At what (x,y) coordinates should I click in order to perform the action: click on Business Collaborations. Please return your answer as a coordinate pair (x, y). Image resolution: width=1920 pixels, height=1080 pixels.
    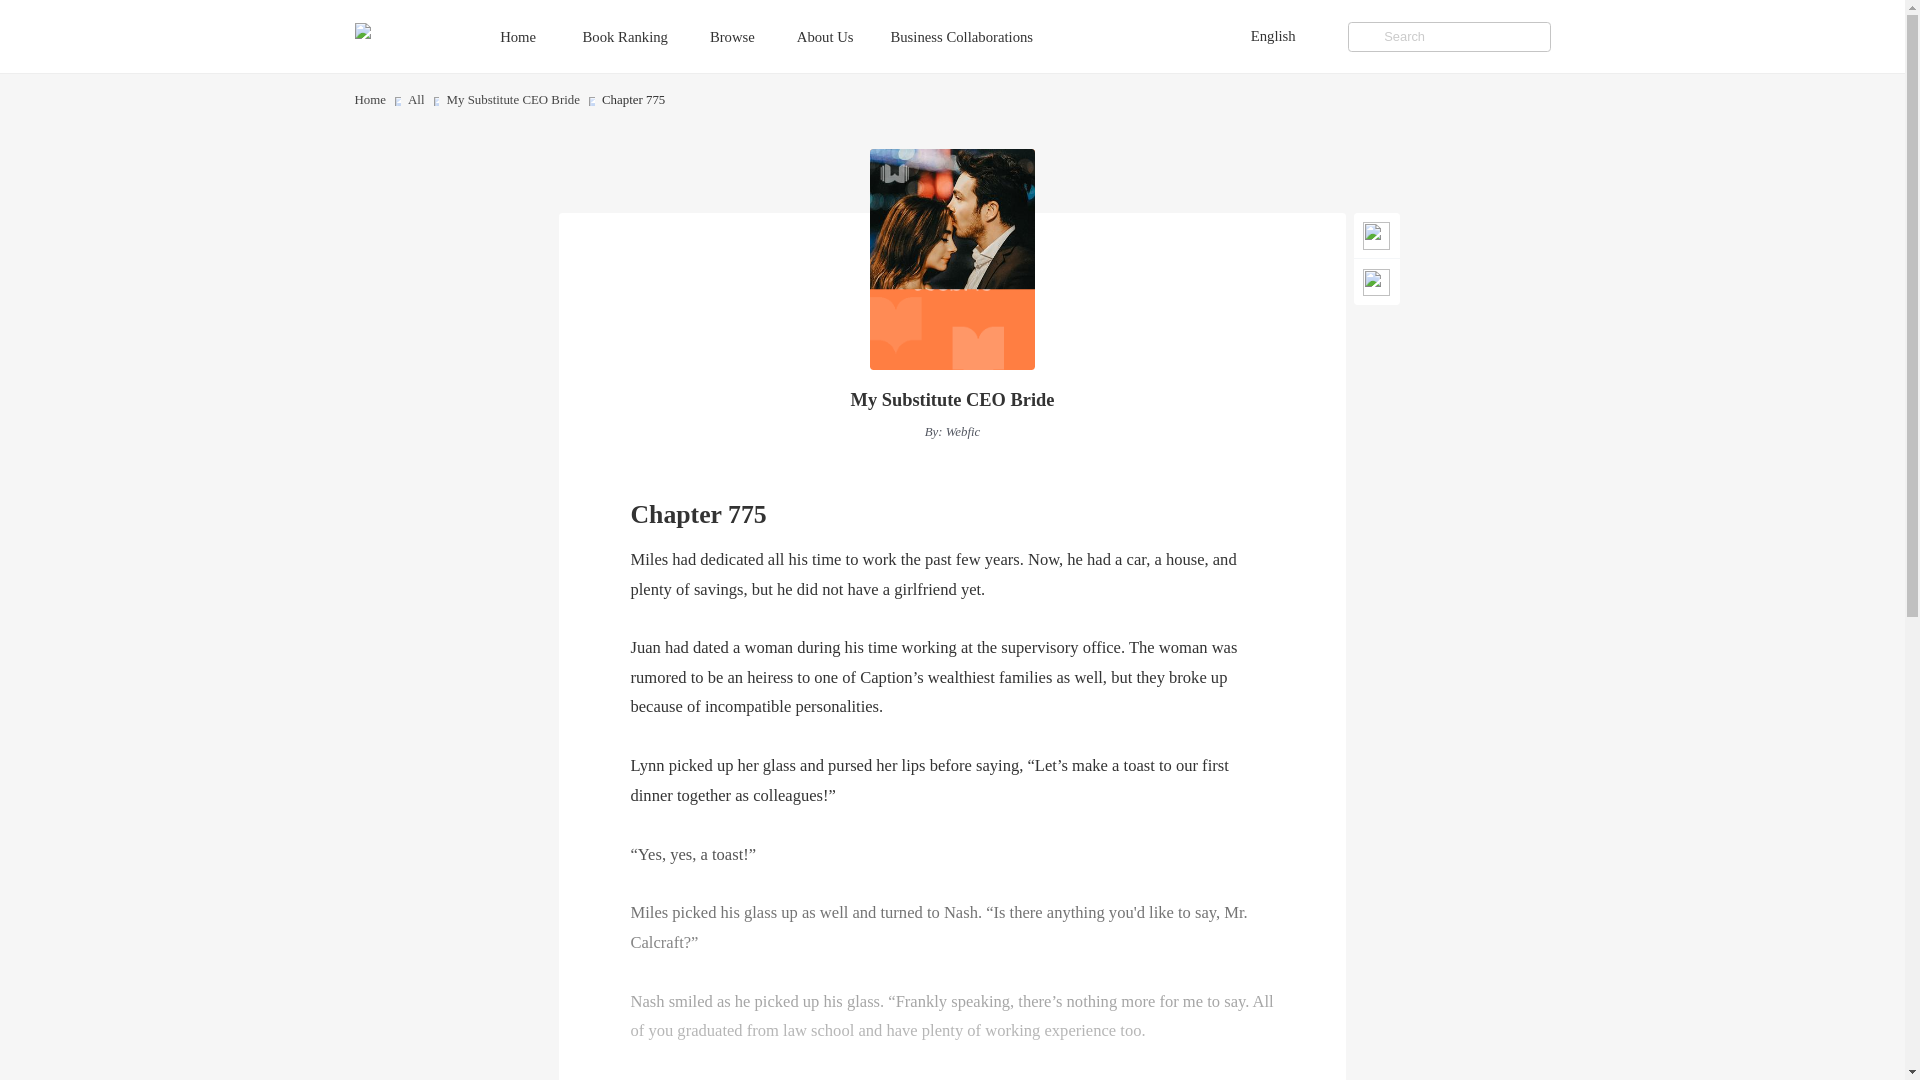
    Looking at the image, I should click on (980, 36).